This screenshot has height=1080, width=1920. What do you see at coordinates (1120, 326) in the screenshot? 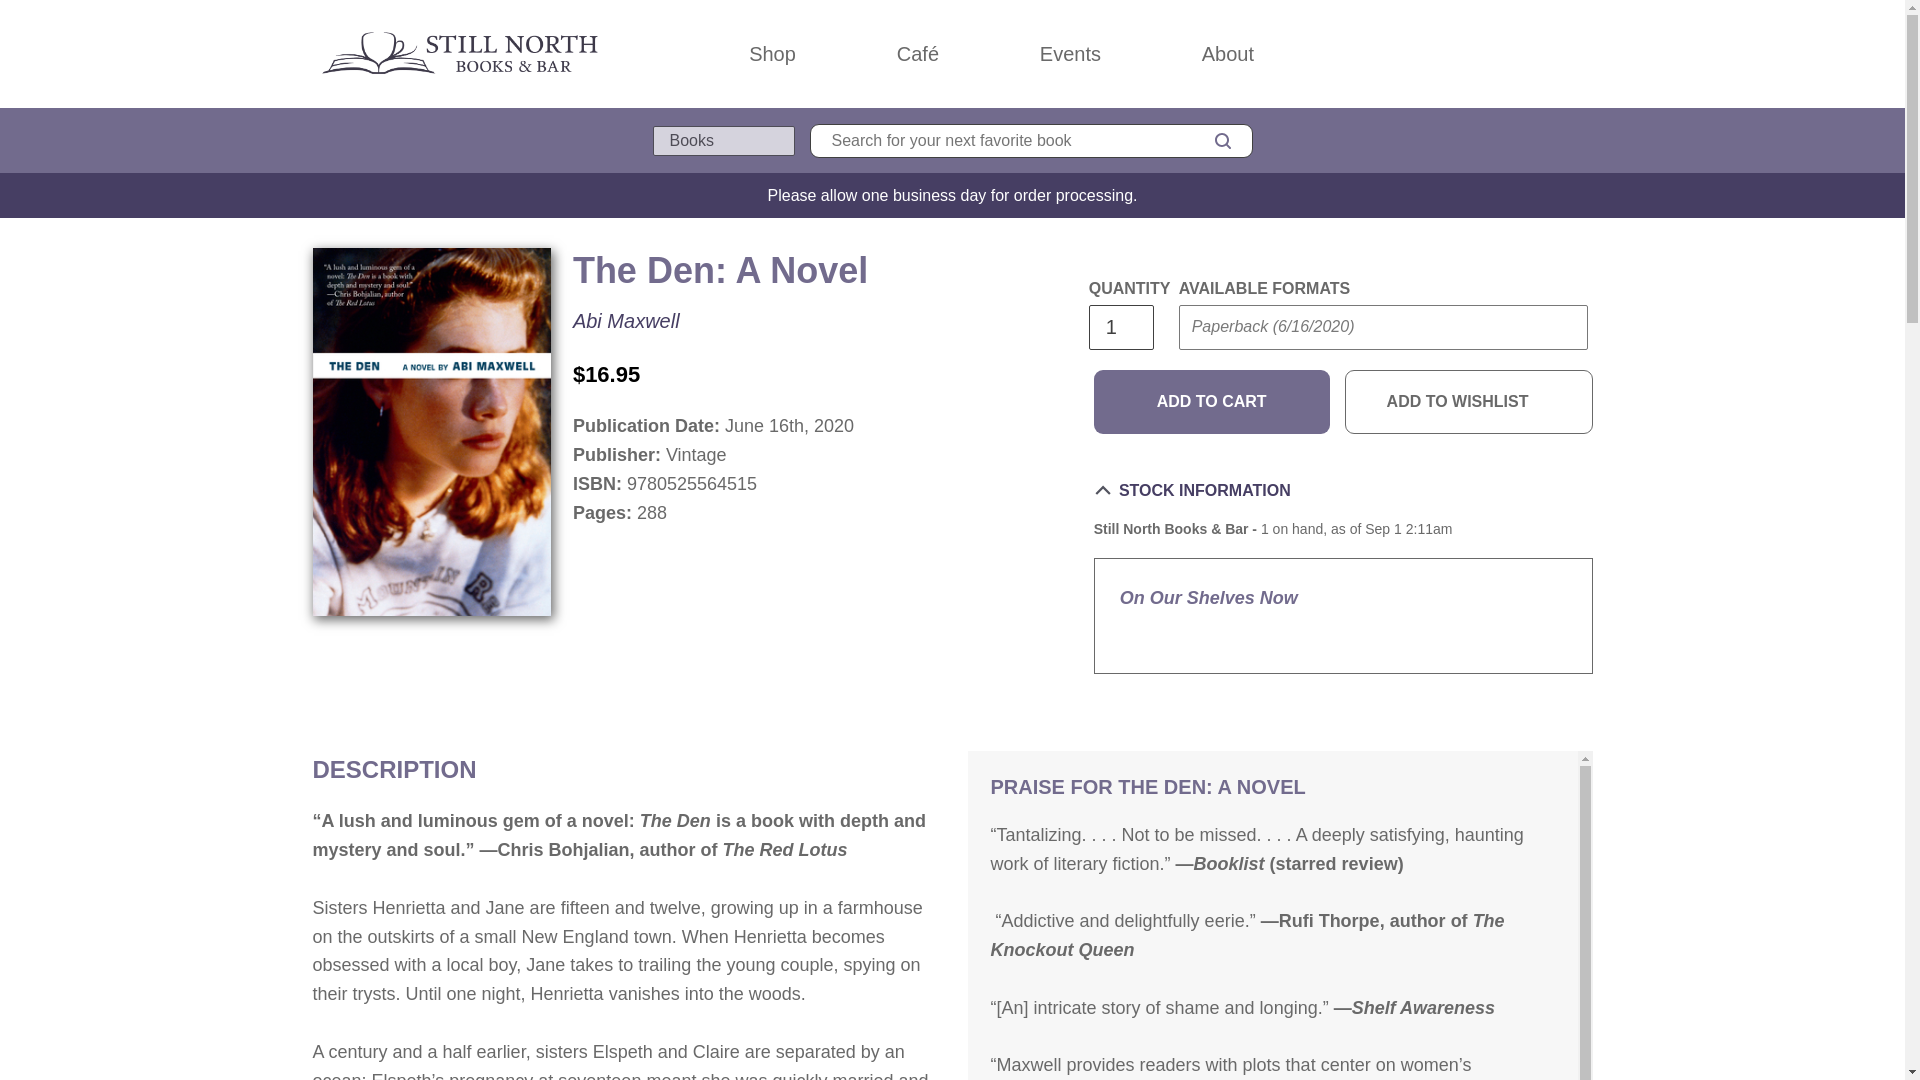
I see `1` at bounding box center [1120, 326].